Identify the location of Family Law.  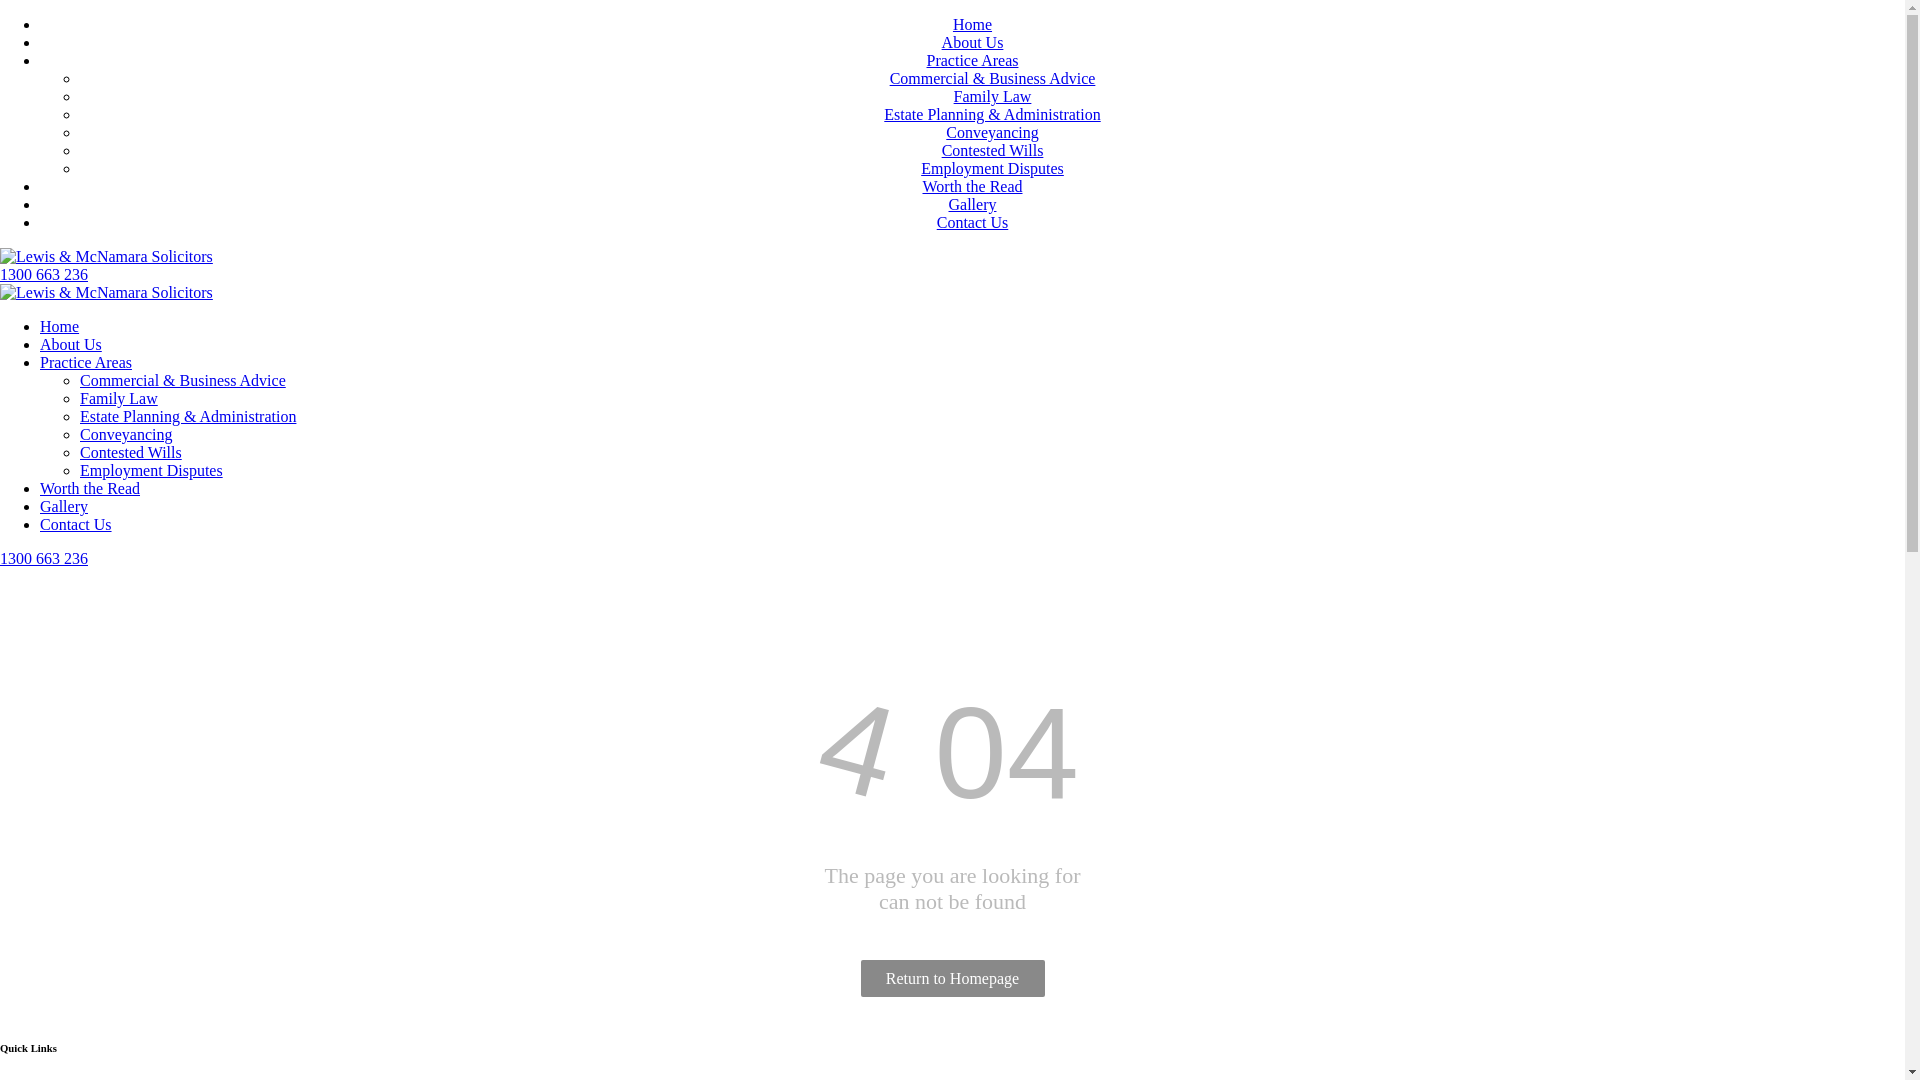
(993, 96).